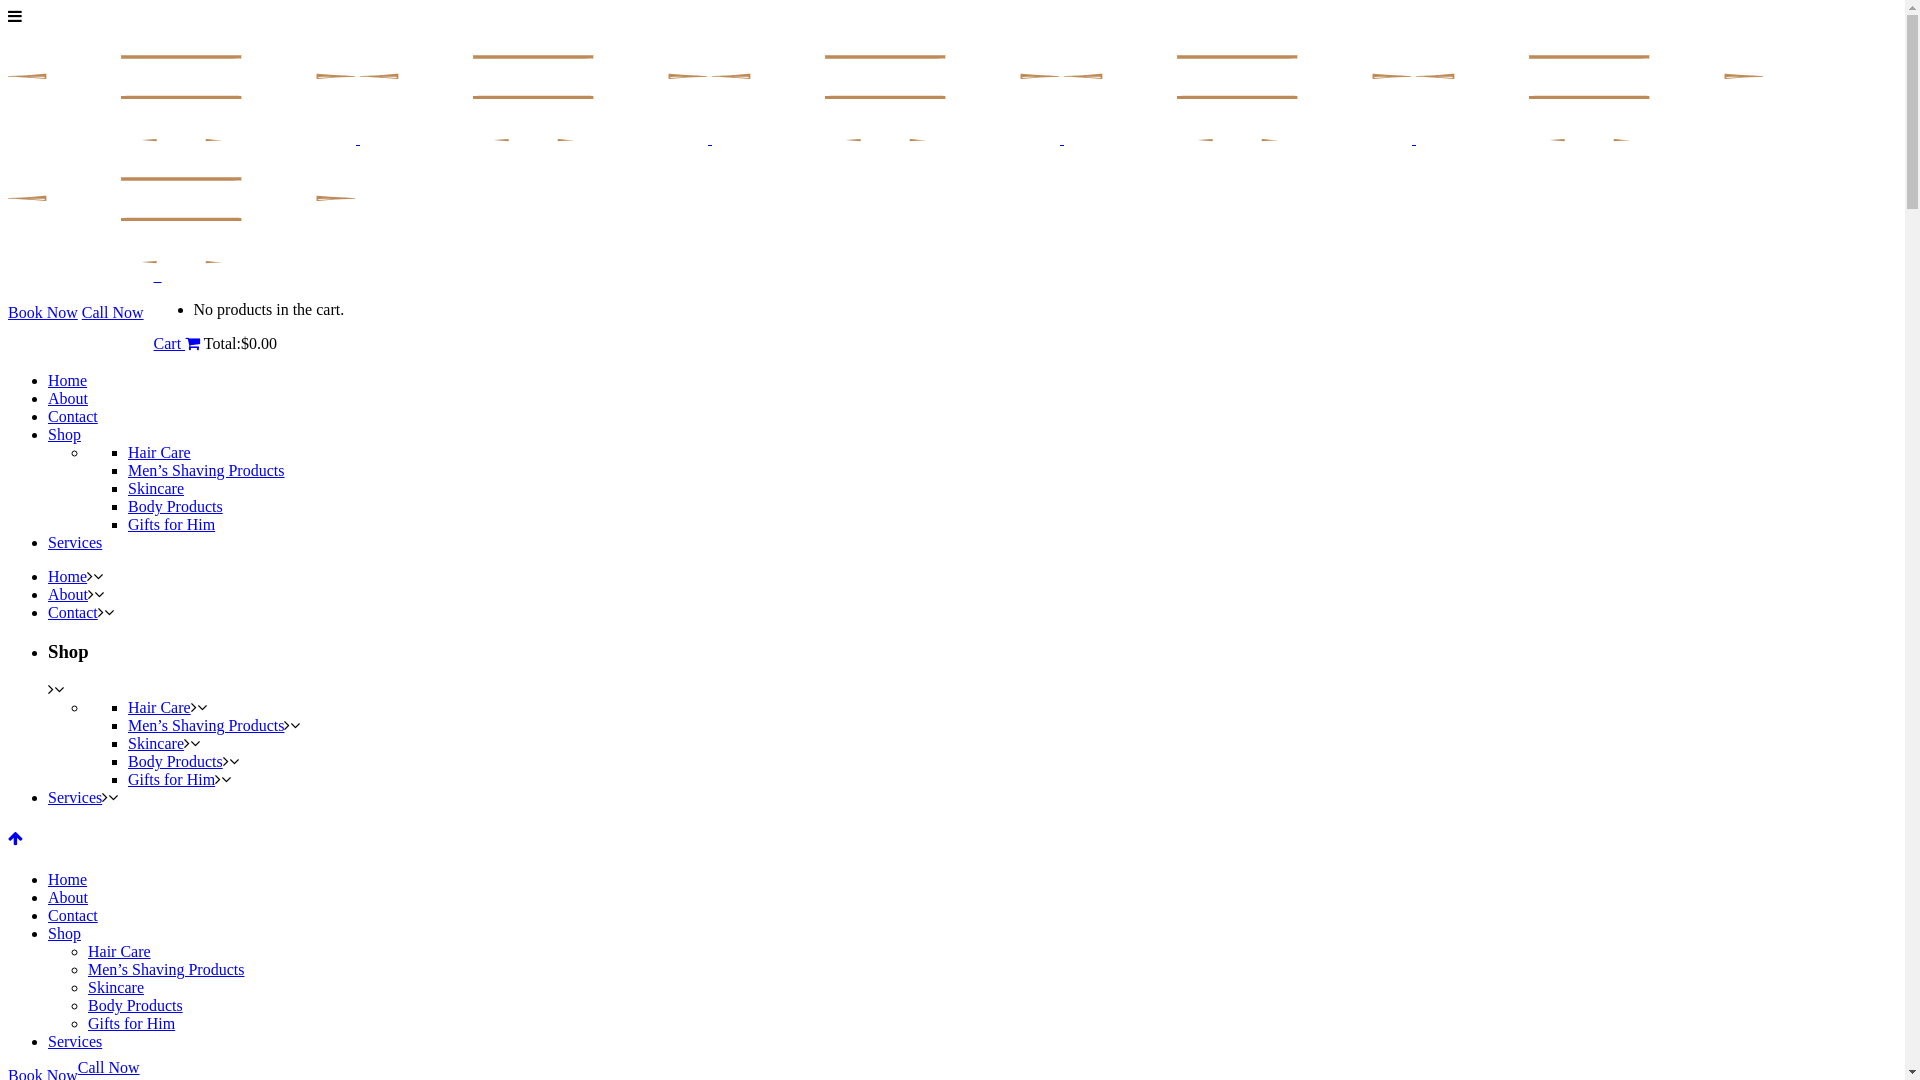 Image resolution: width=1920 pixels, height=1080 pixels. What do you see at coordinates (158, 276) in the screenshot?
I see `0` at bounding box center [158, 276].